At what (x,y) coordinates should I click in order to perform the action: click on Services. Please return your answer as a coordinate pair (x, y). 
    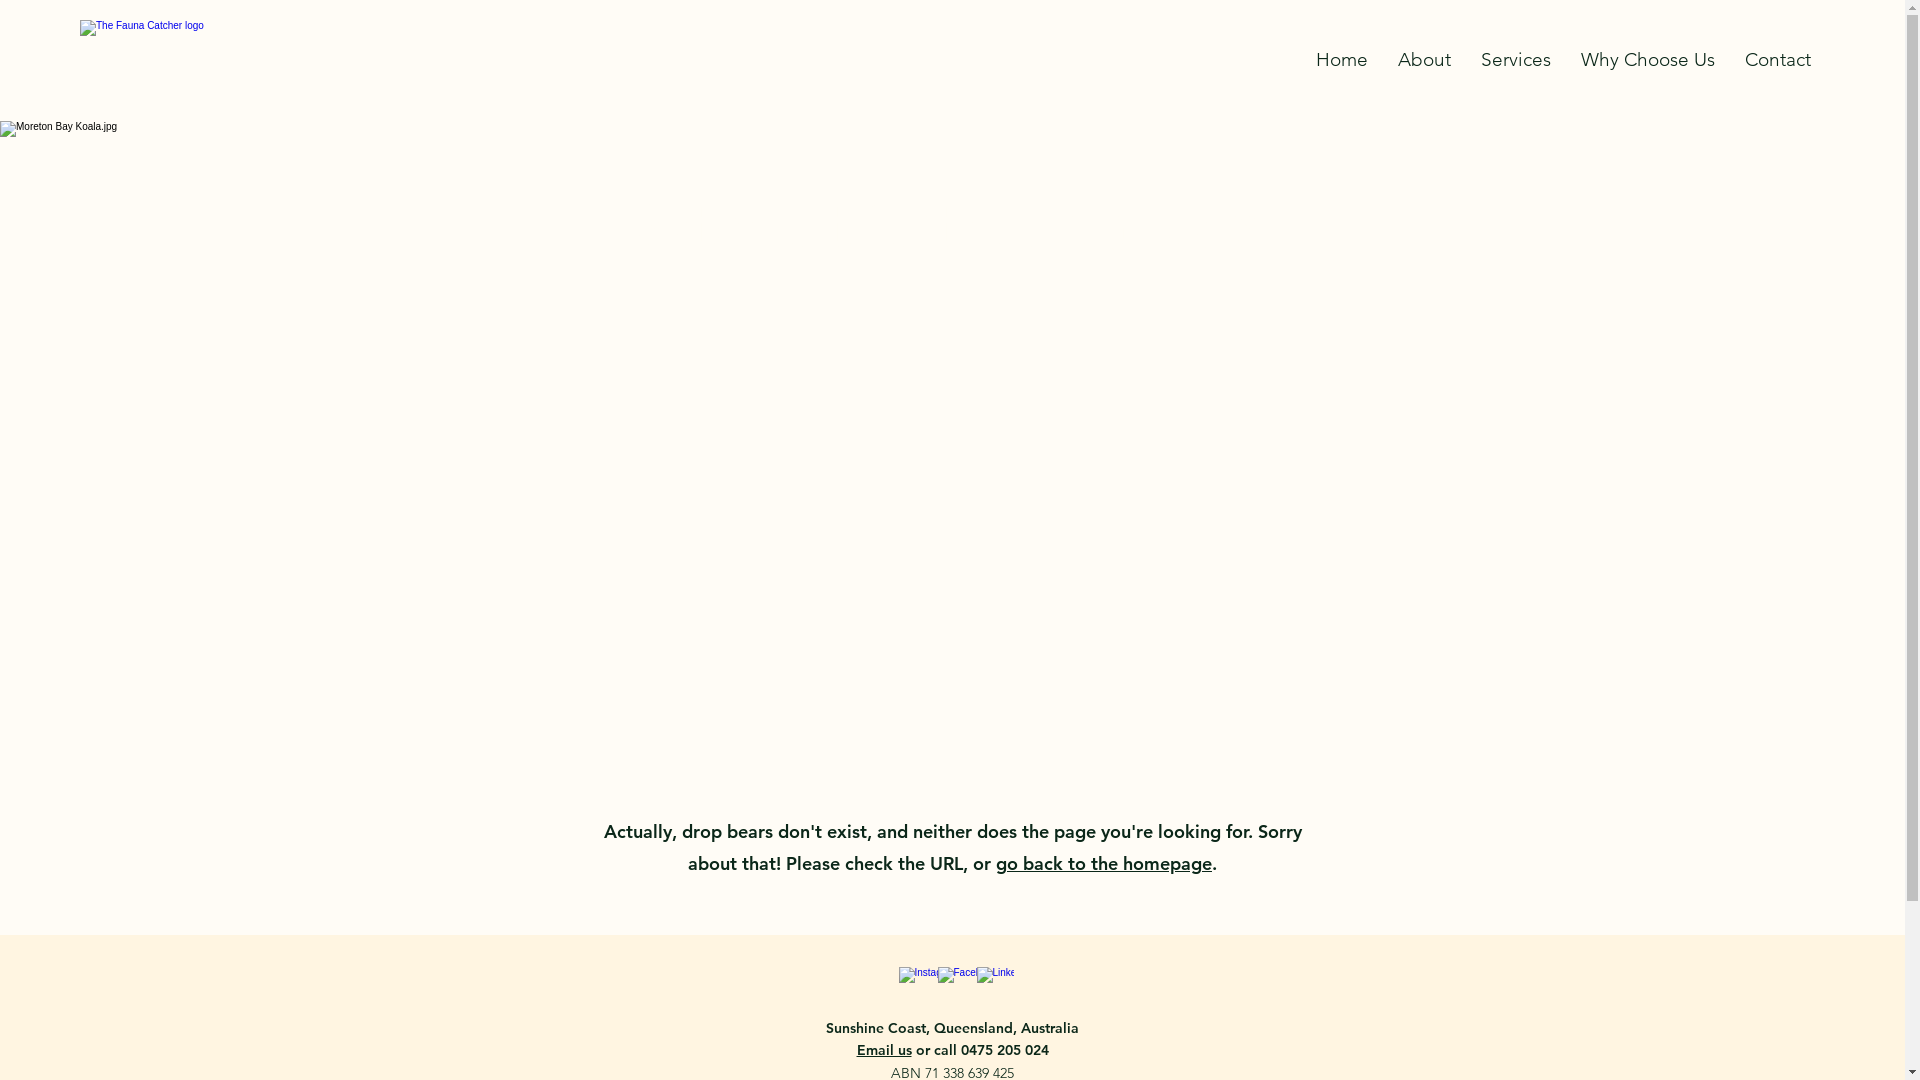
    Looking at the image, I should click on (1516, 60).